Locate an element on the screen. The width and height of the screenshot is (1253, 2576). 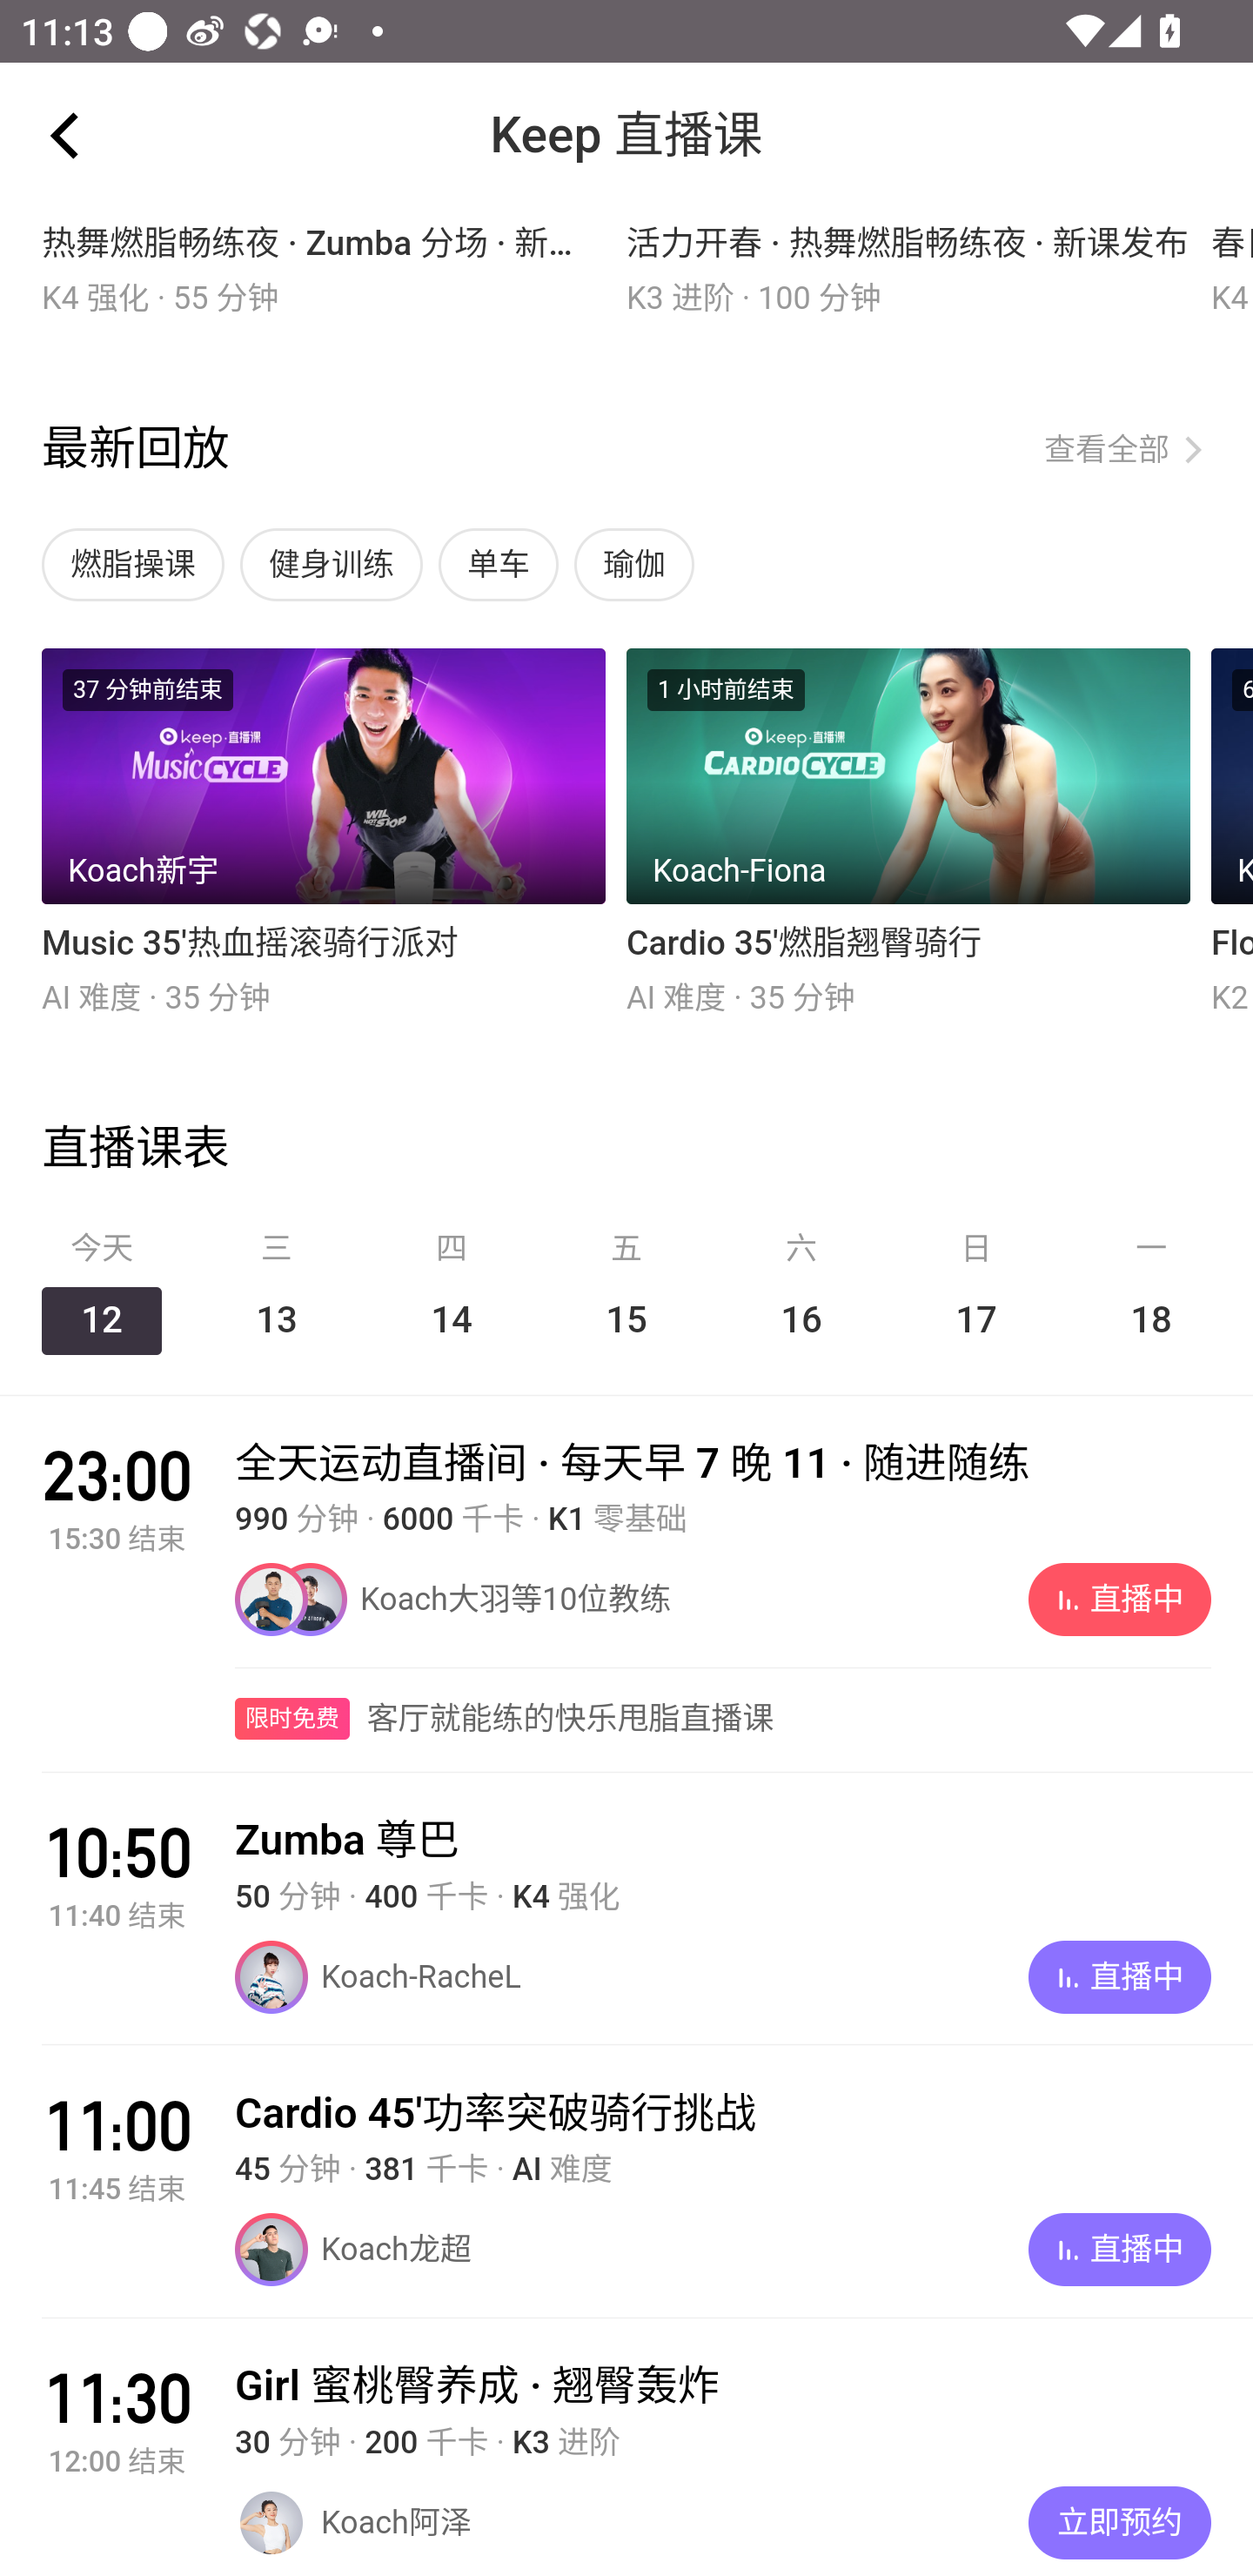
单车 is located at coordinates (499, 566).